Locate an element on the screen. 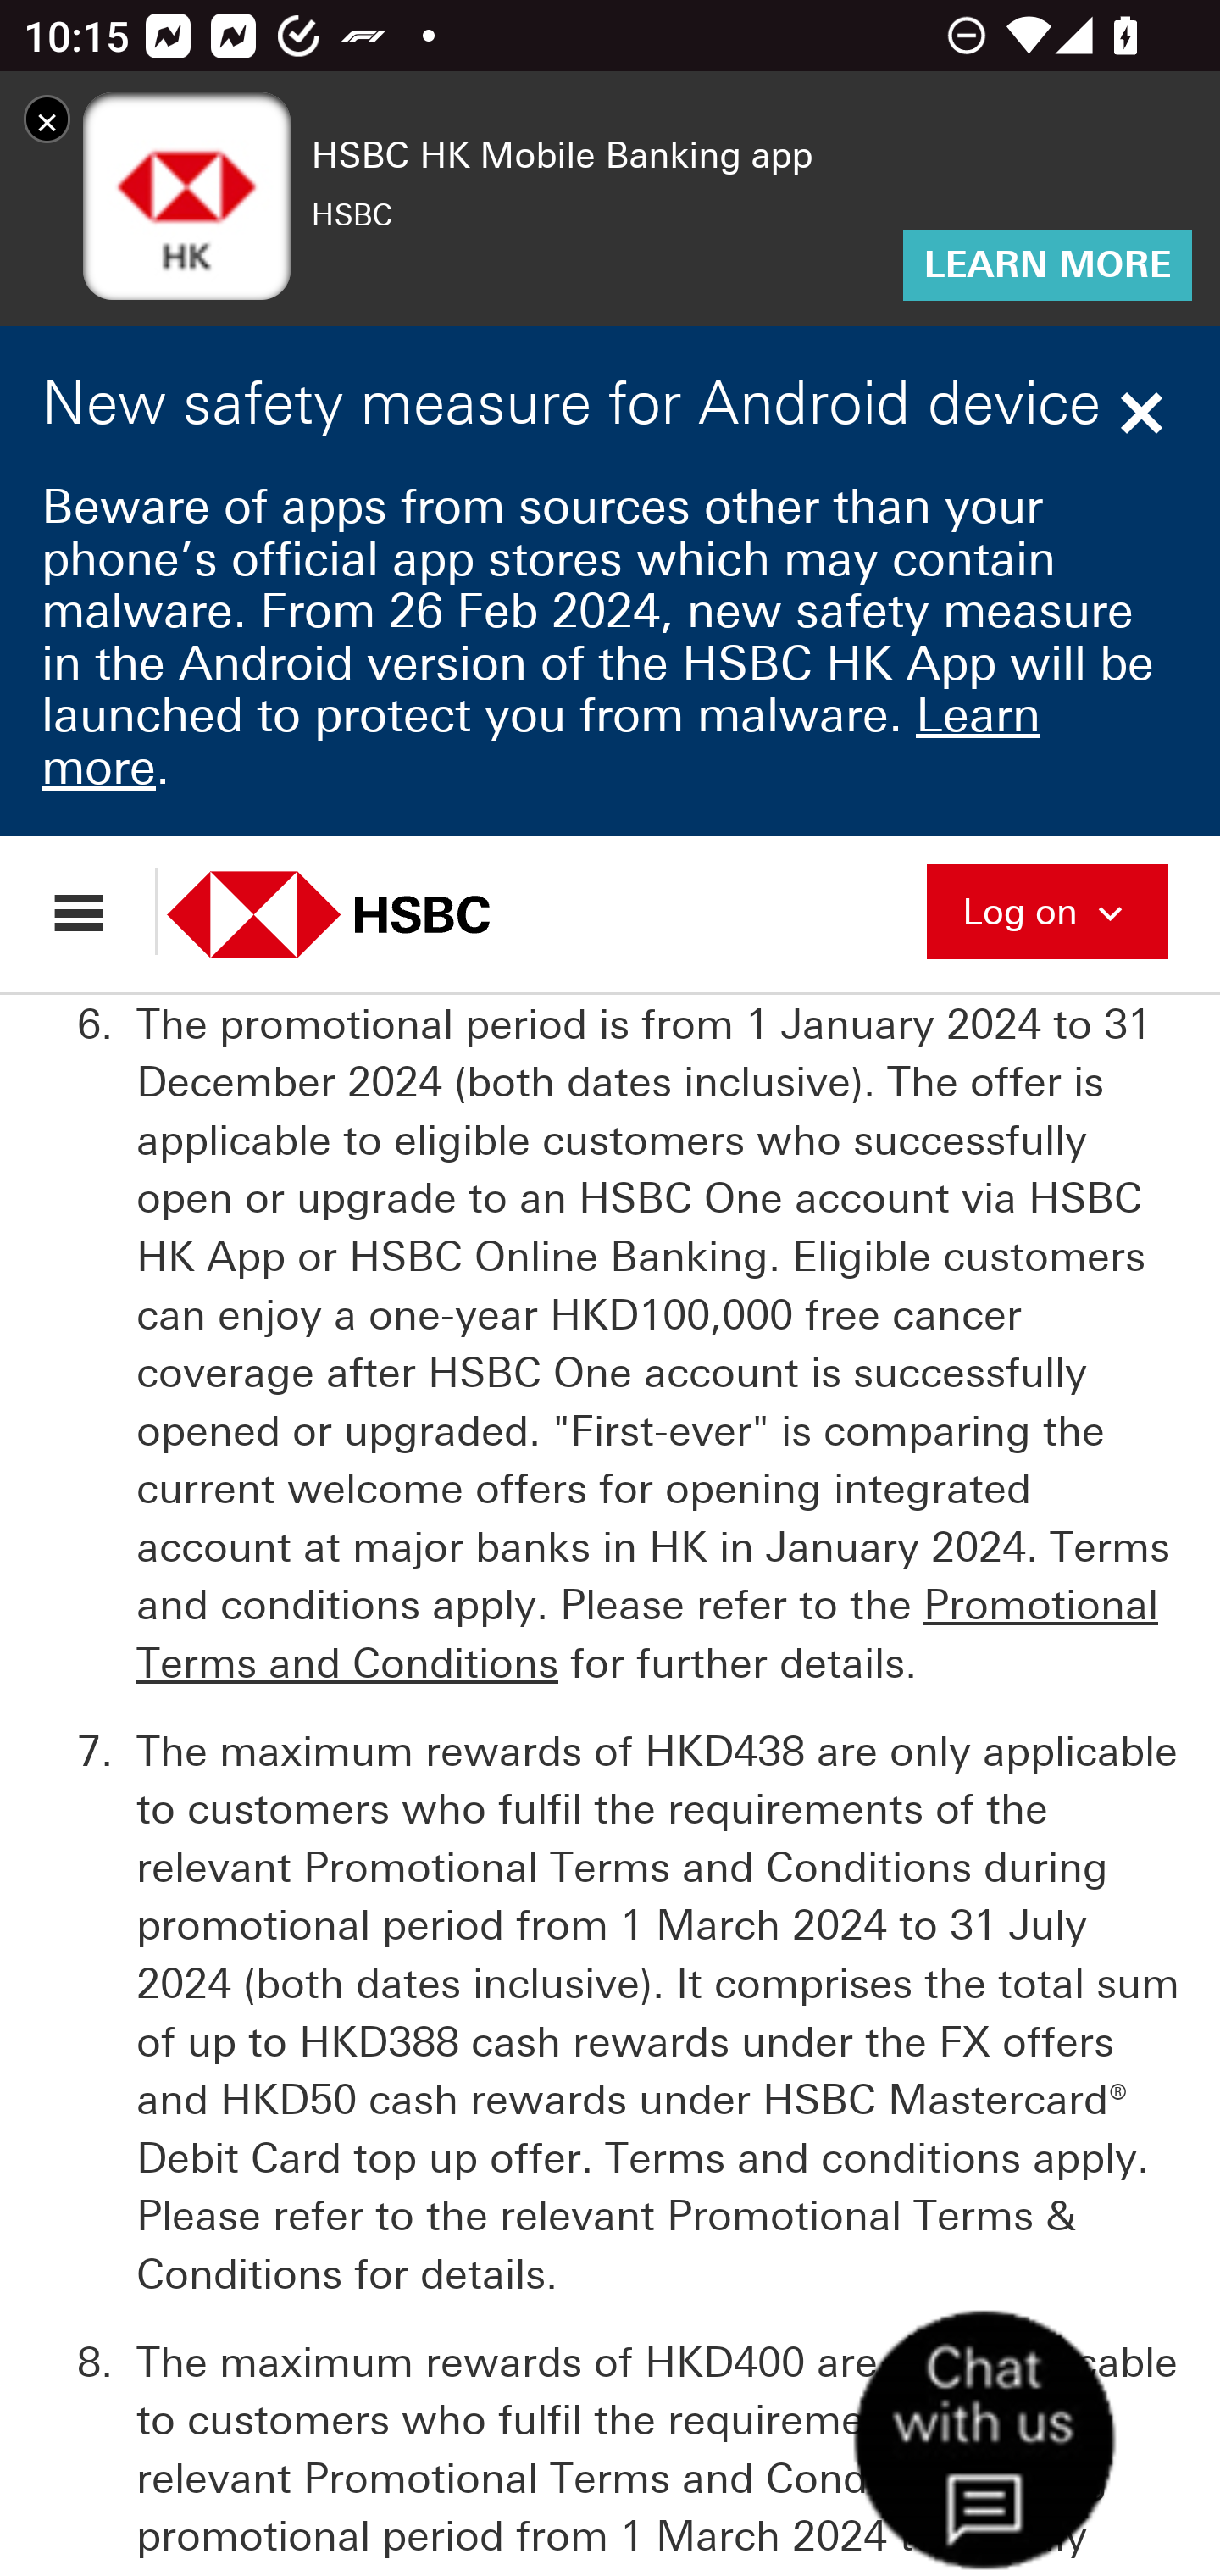 Image resolution: width=1220 pixels, height=2576 pixels. Learn more is located at coordinates (541, 741).